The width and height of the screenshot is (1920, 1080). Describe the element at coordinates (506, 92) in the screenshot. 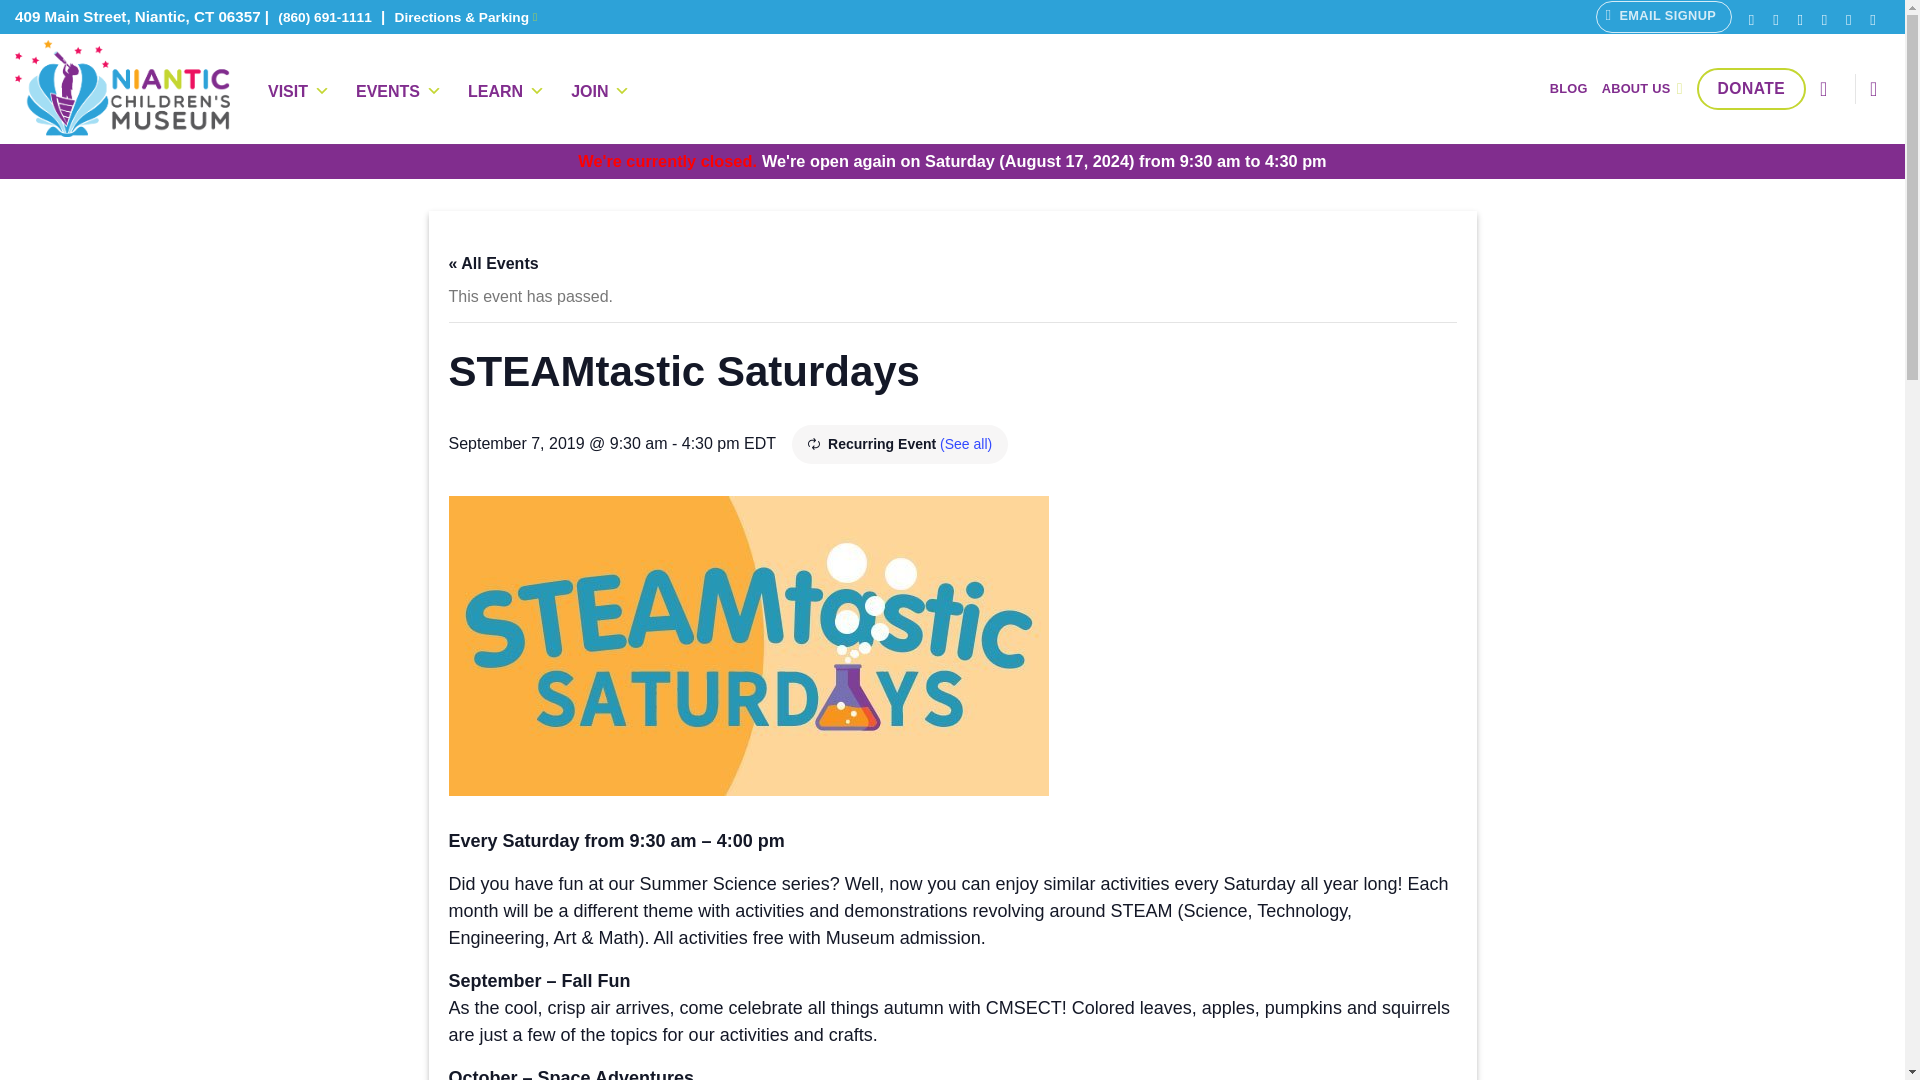

I see `LEARN` at that location.